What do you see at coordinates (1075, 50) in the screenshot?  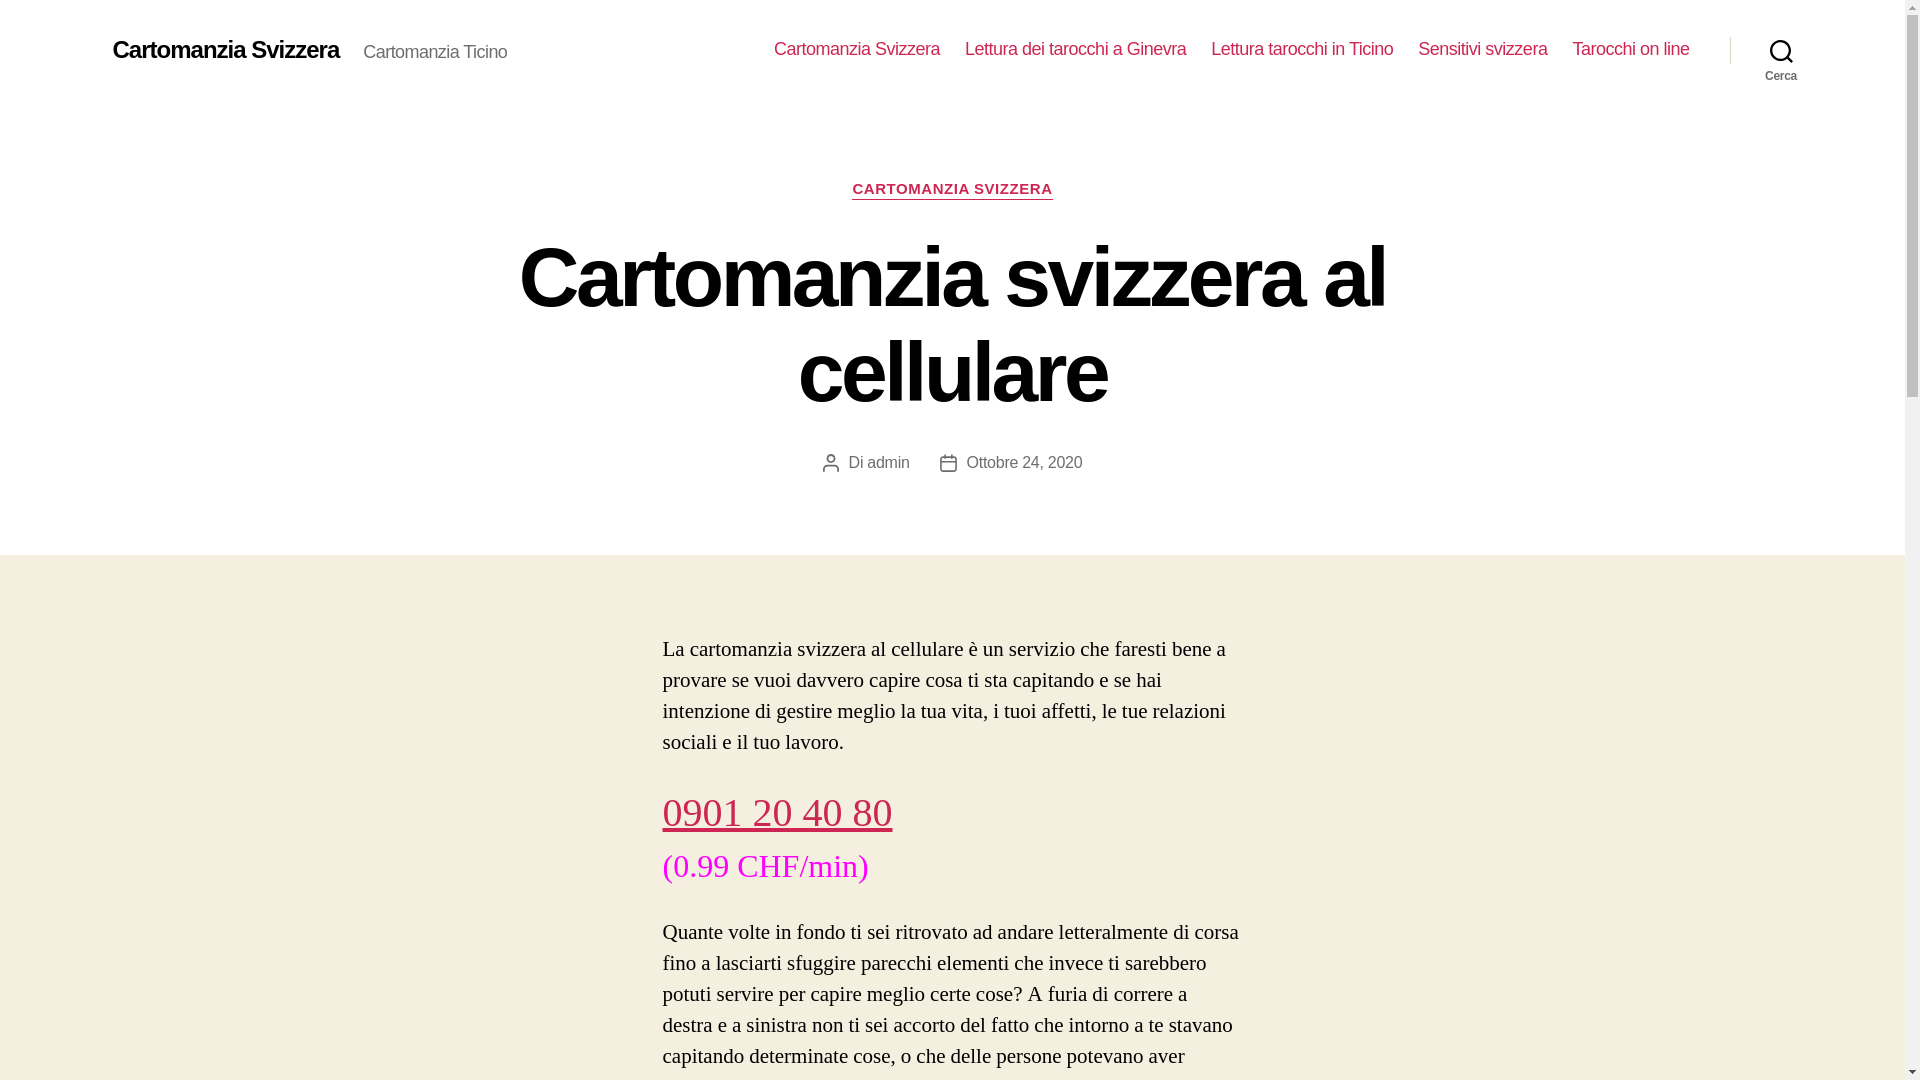 I see `Lettura dei tarocchi a Ginevra` at bounding box center [1075, 50].